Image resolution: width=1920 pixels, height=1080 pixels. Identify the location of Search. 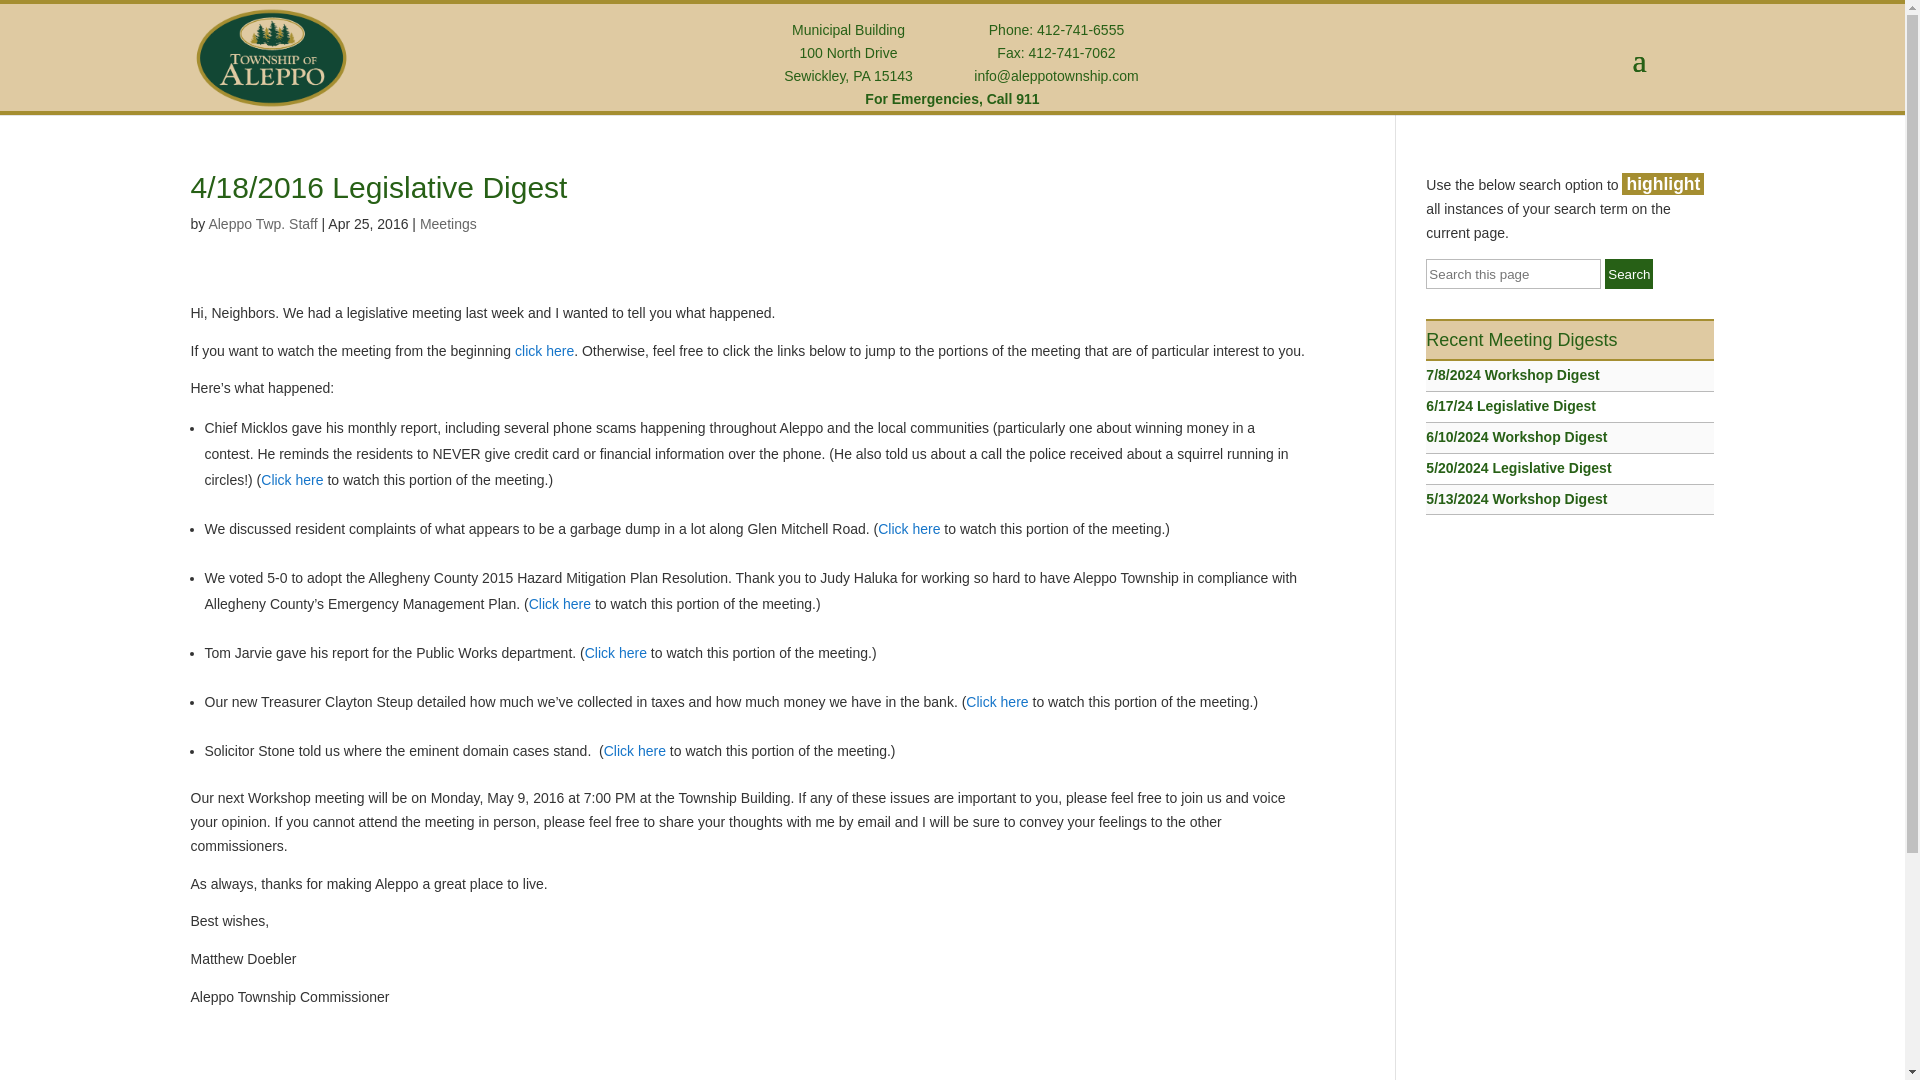
(1629, 274).